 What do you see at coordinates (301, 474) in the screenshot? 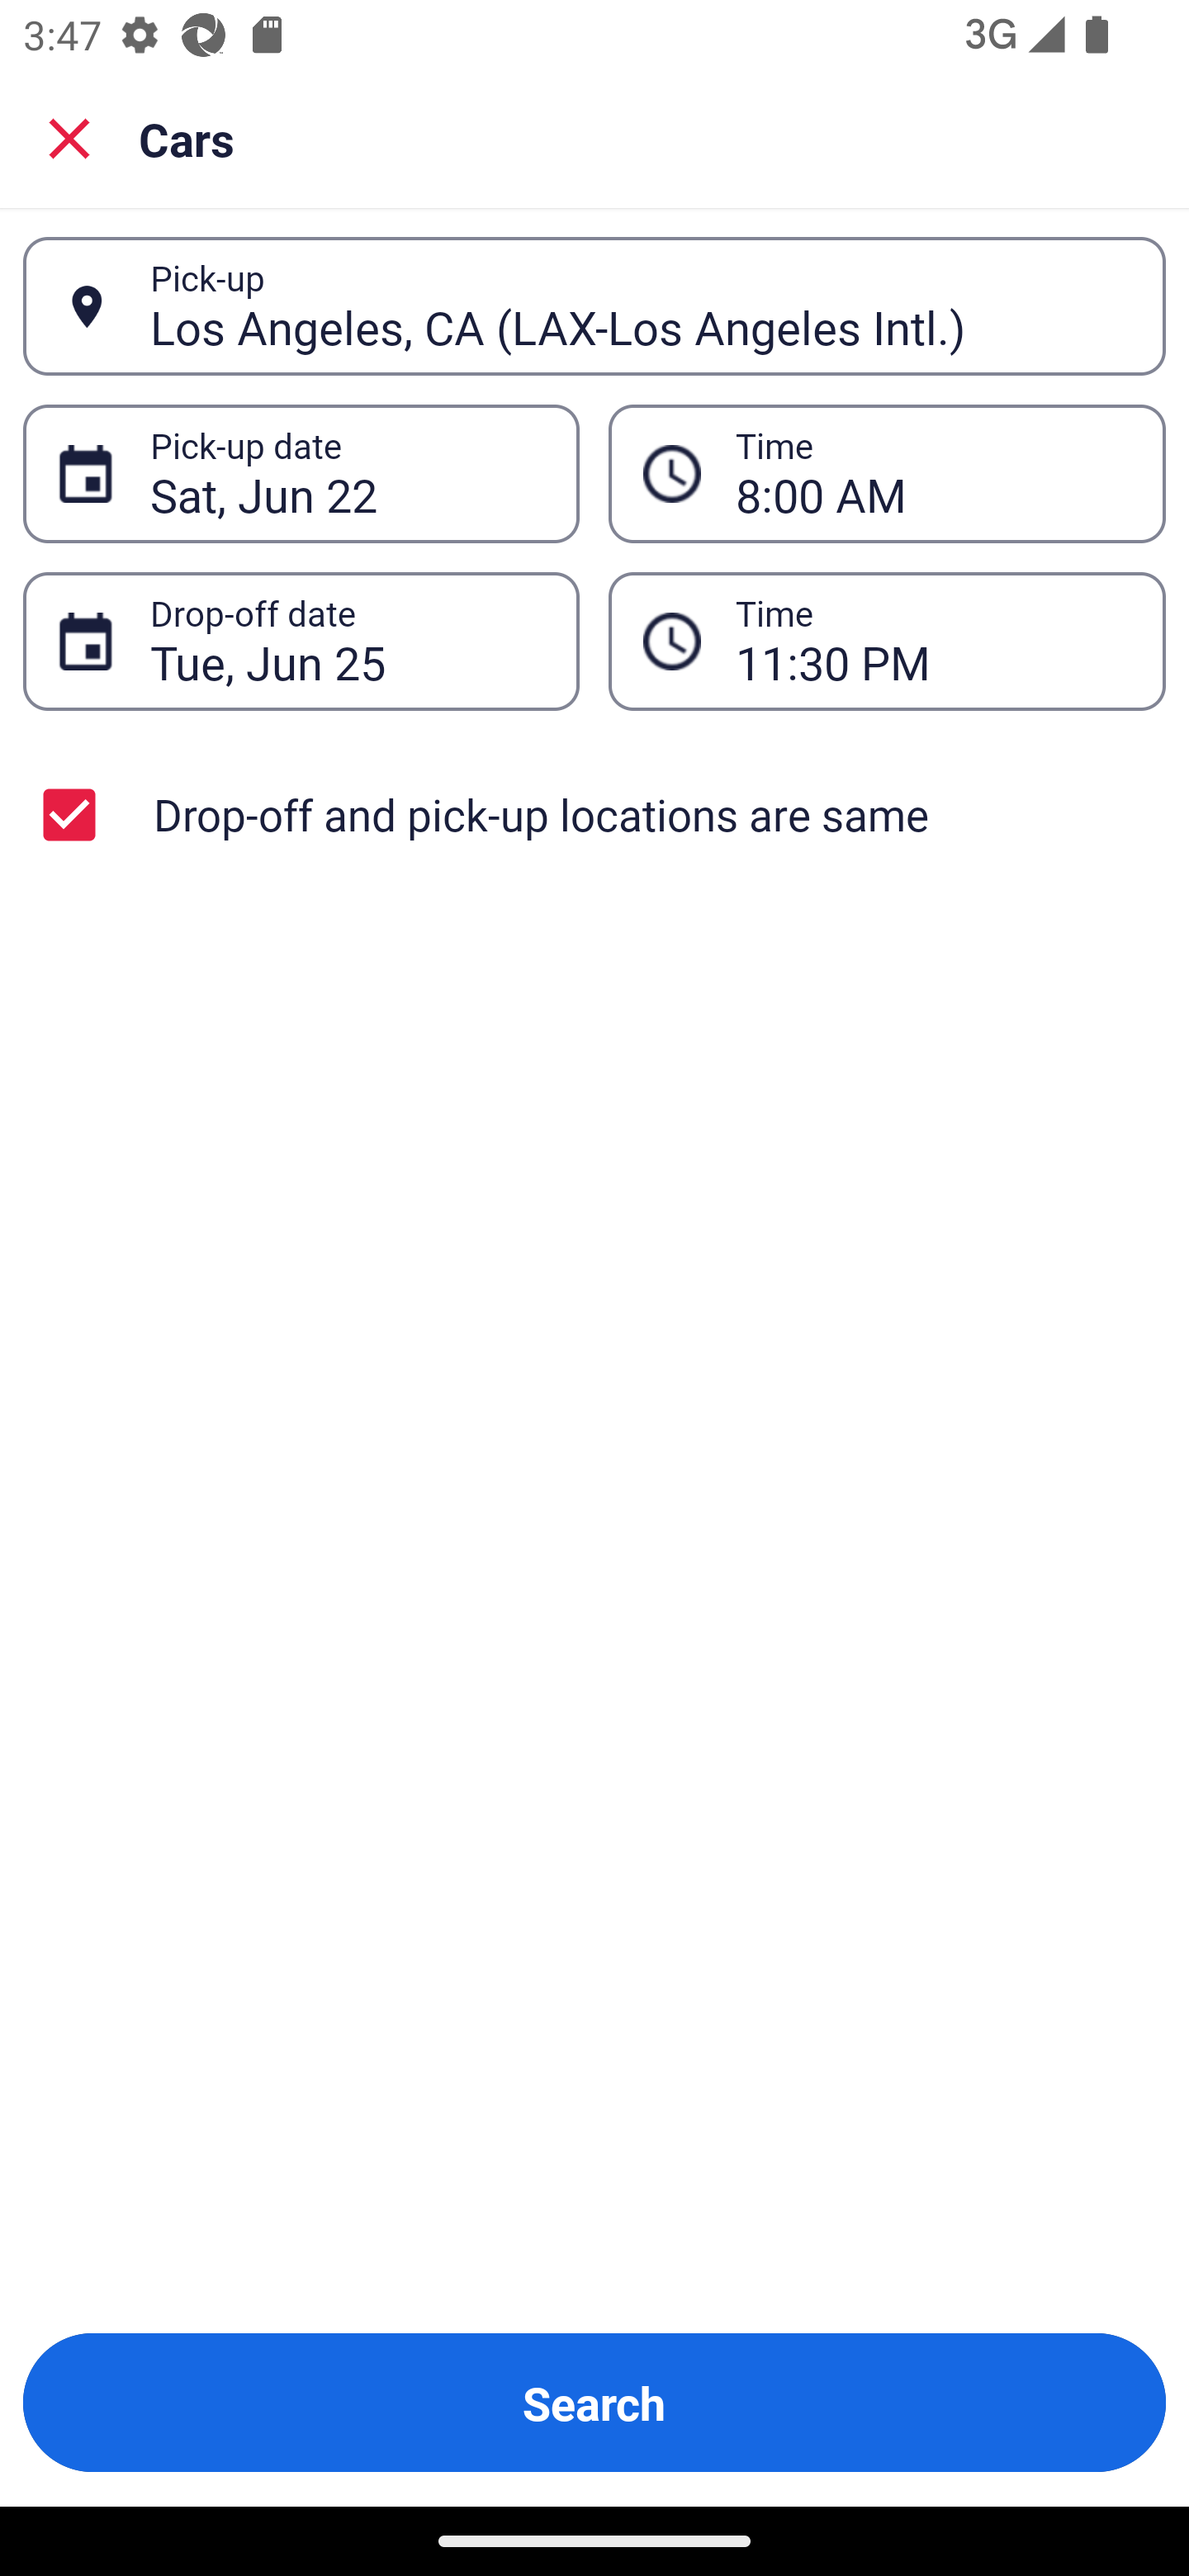
I see `Sat, Jun 22 Pick-up date` at bounding box center [301, 474].